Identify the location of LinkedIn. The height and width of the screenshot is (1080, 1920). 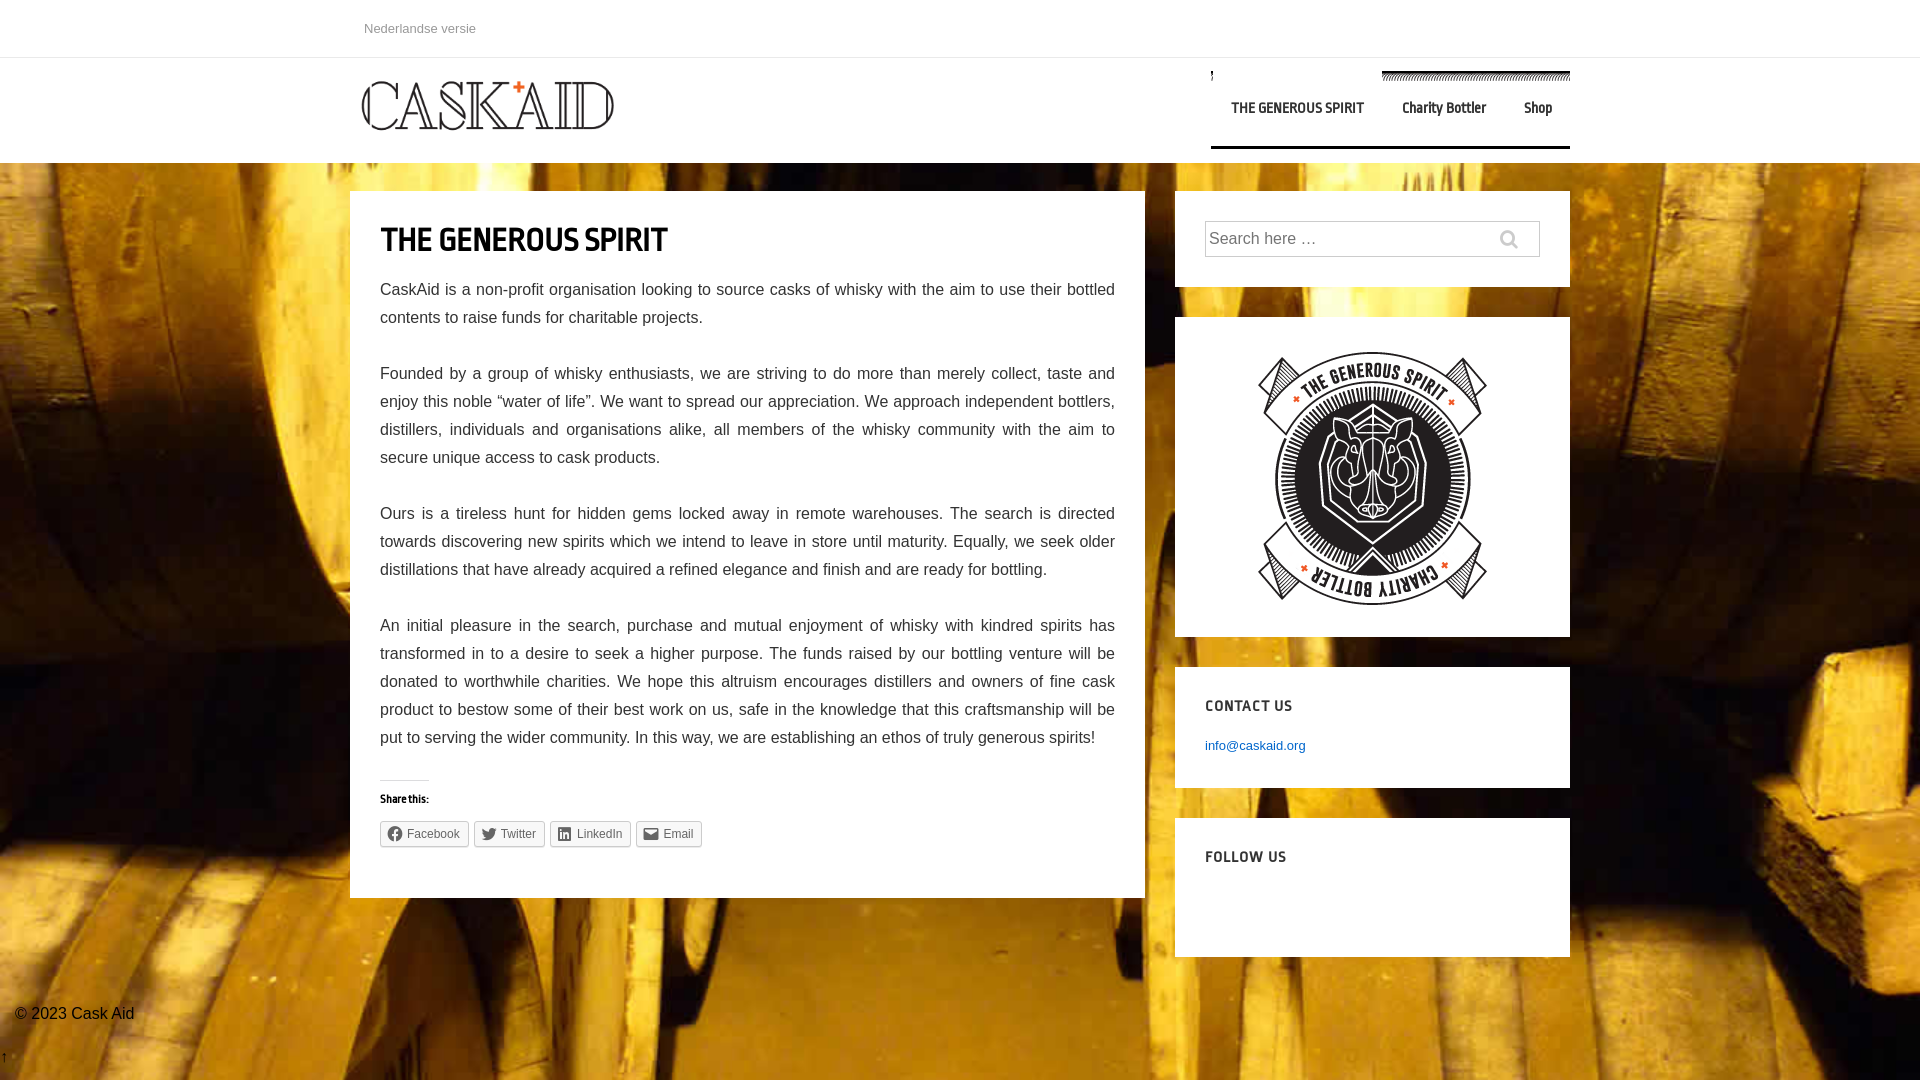
(590, 834).